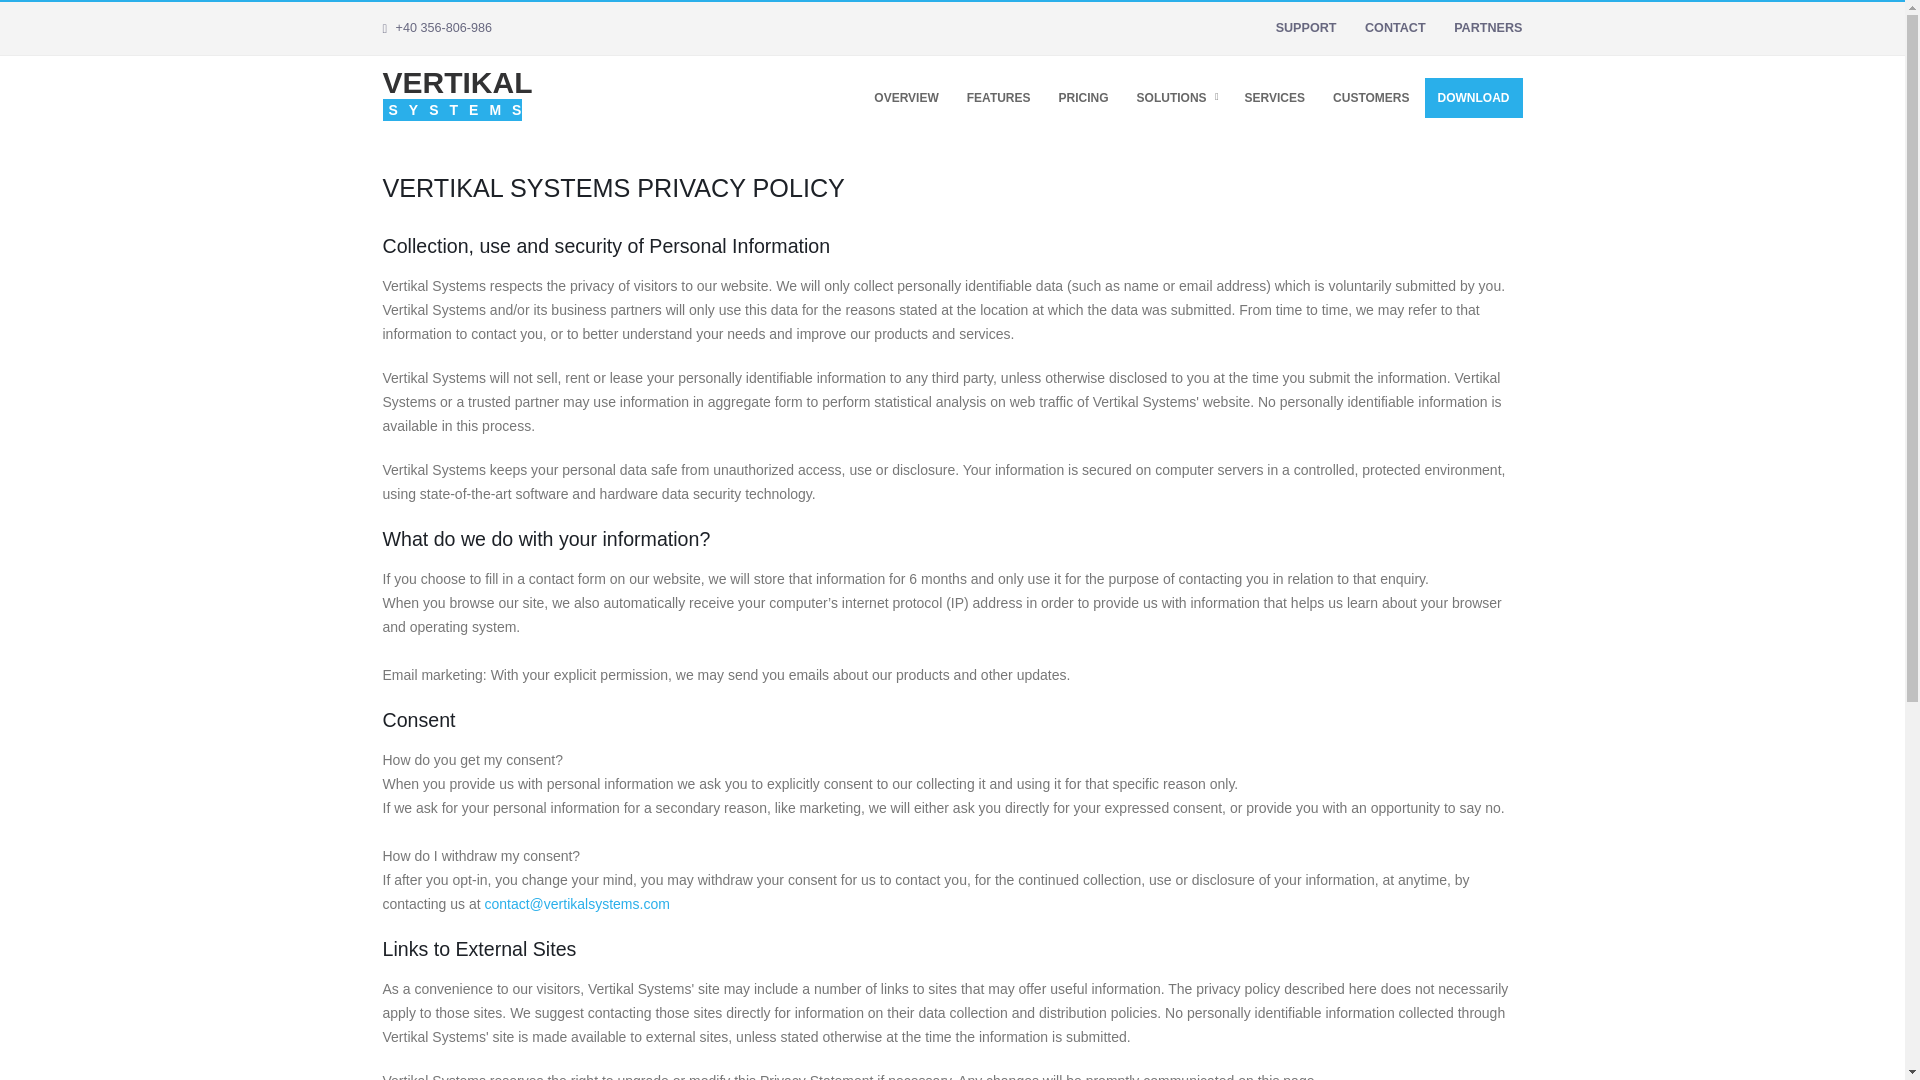  What do you see at coordinates (1478, 27) in the screenshot?
I see `PARTNERS` at bounding box center [1478, 27].